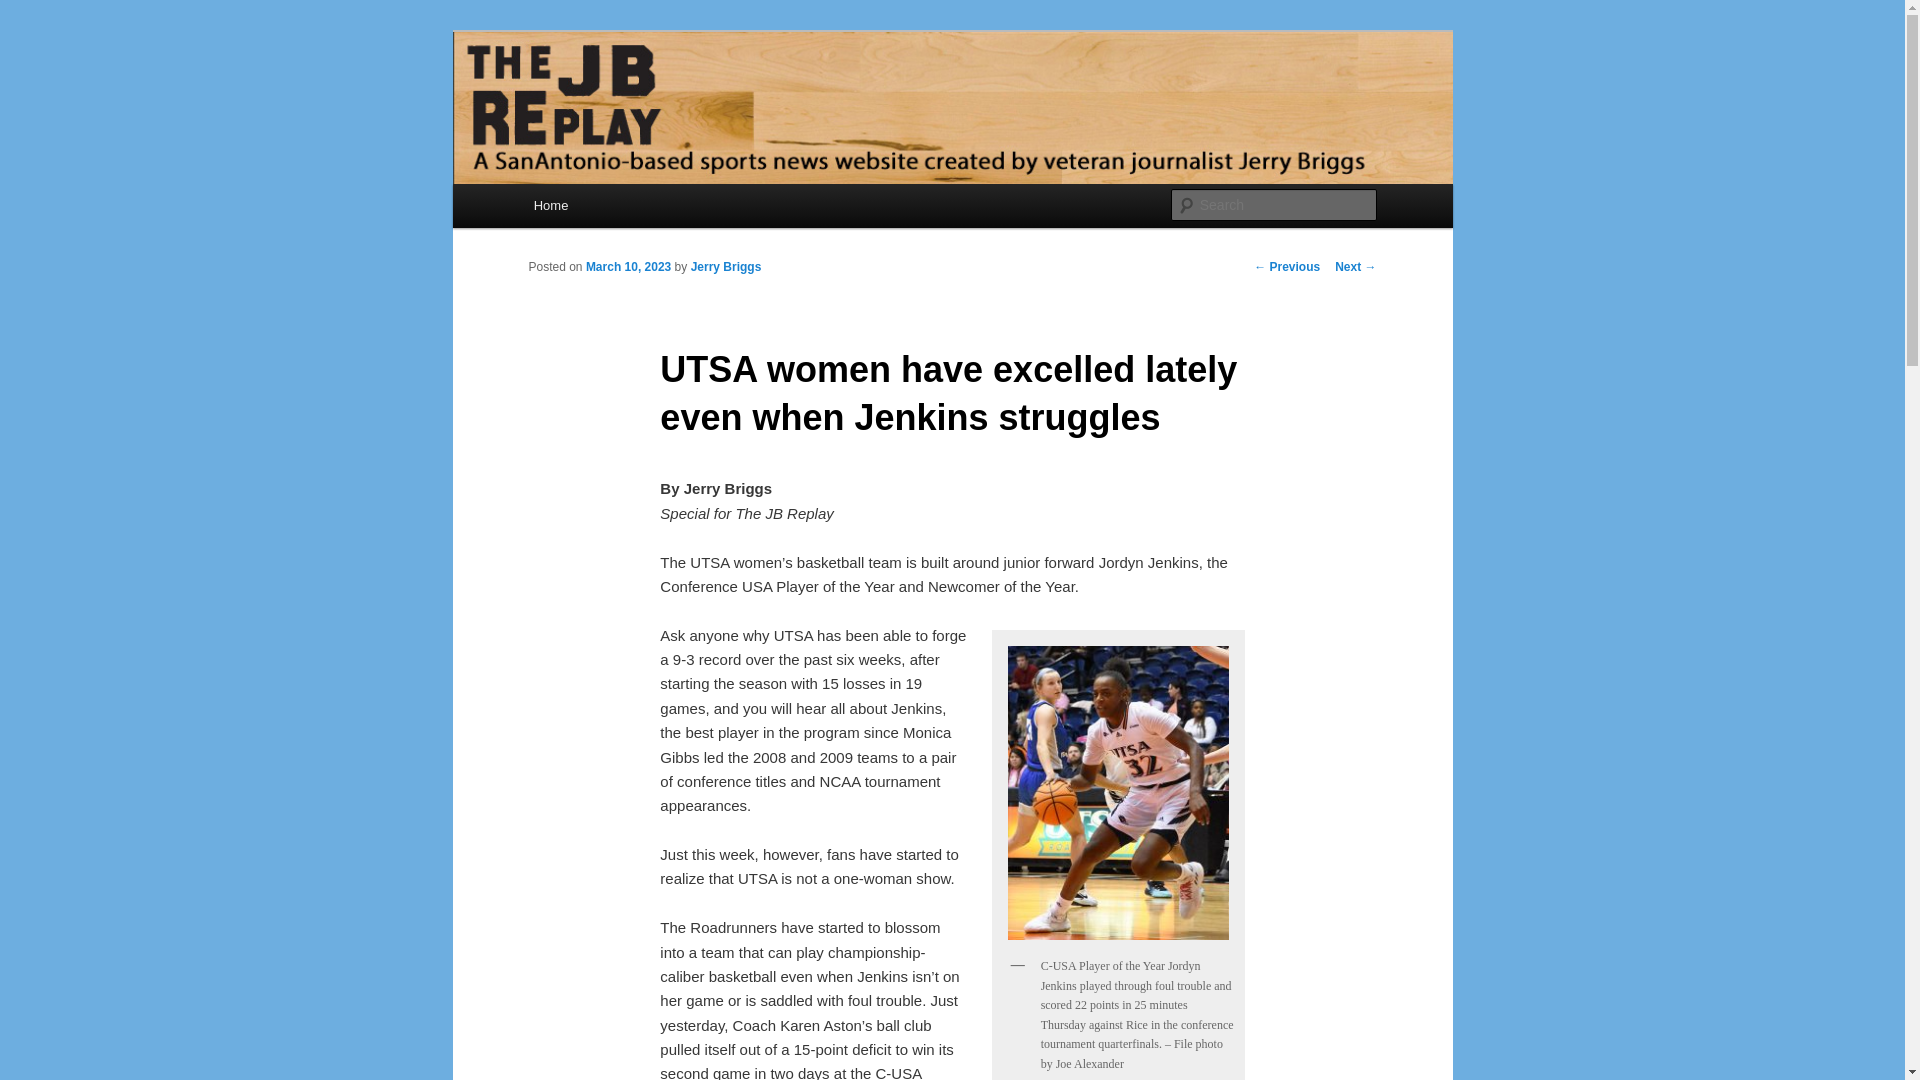 This screenshot has height=1080, width=1920. Describe the element at coordinates (628, 267) in the screenshot. I see `8:21 am` at that location.